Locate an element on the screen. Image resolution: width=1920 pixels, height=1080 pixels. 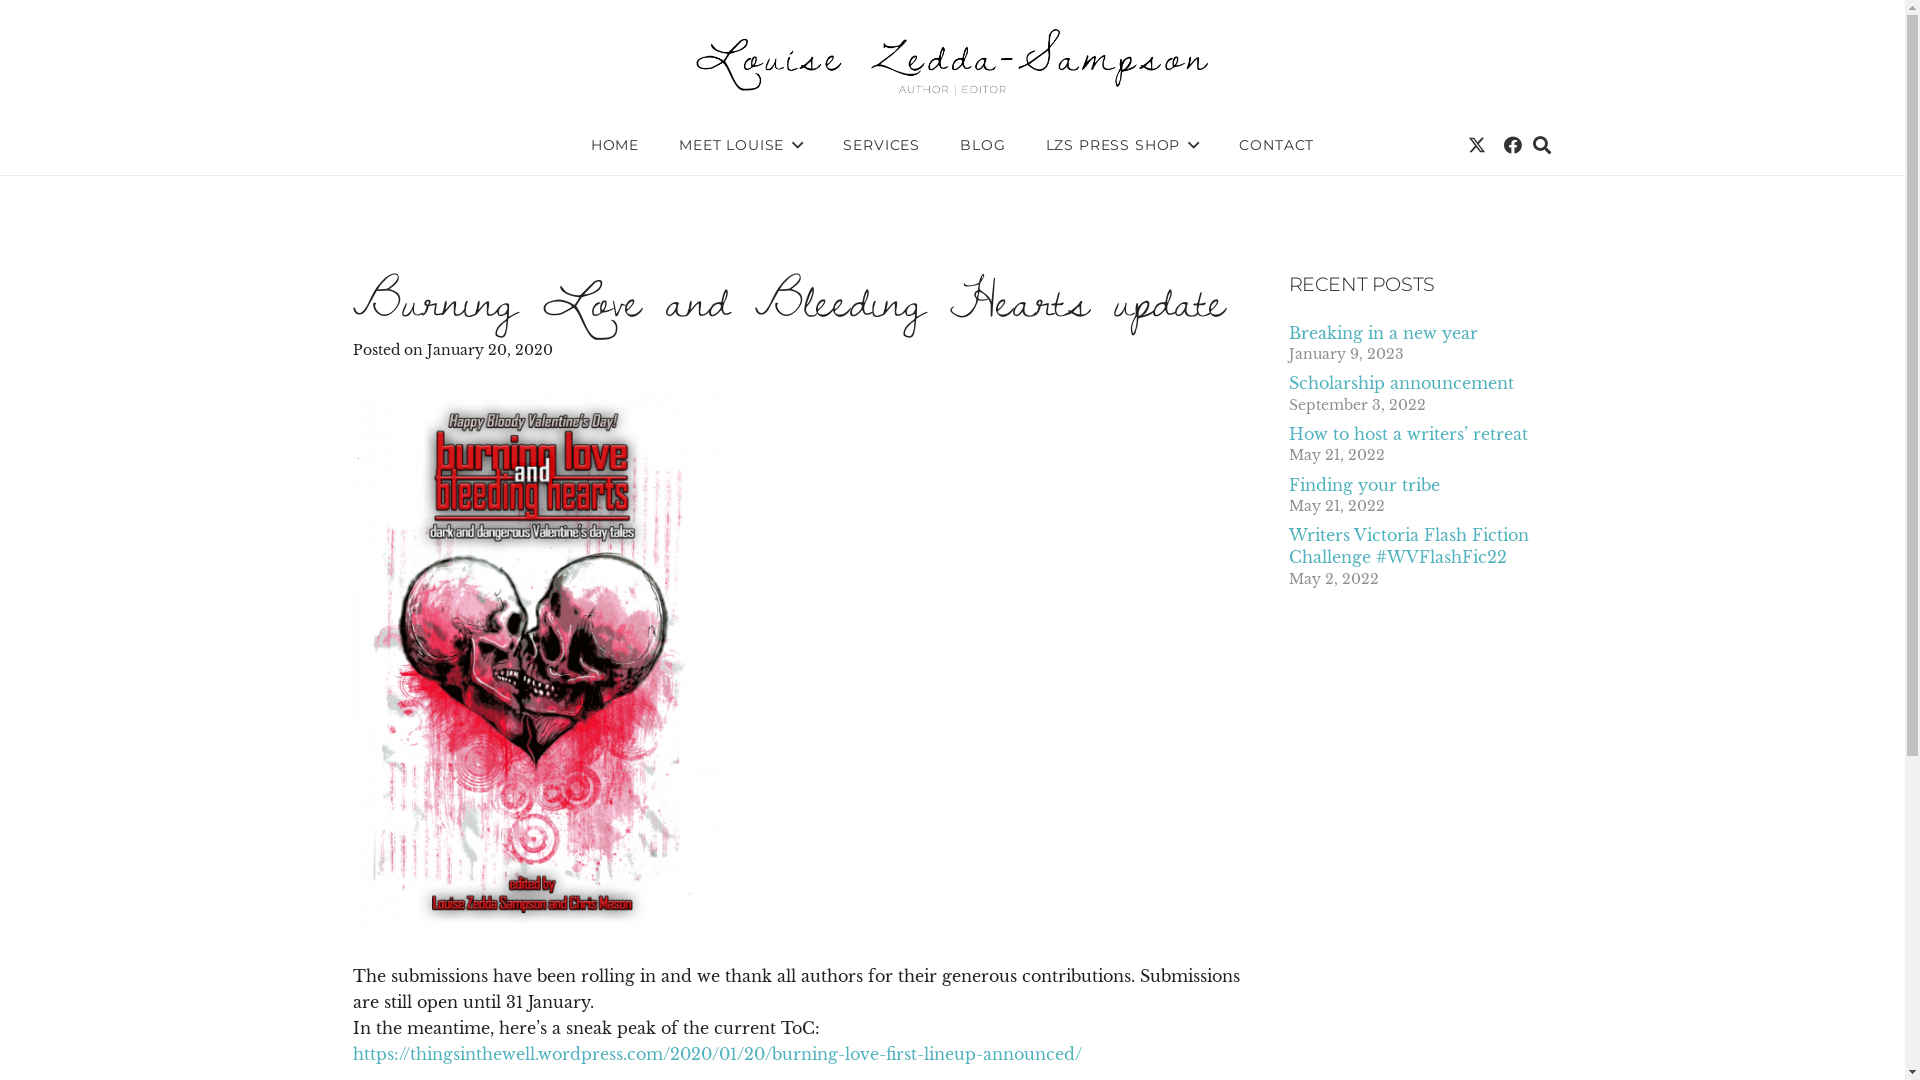
CONTACT is located at coordinates (1276, 145).